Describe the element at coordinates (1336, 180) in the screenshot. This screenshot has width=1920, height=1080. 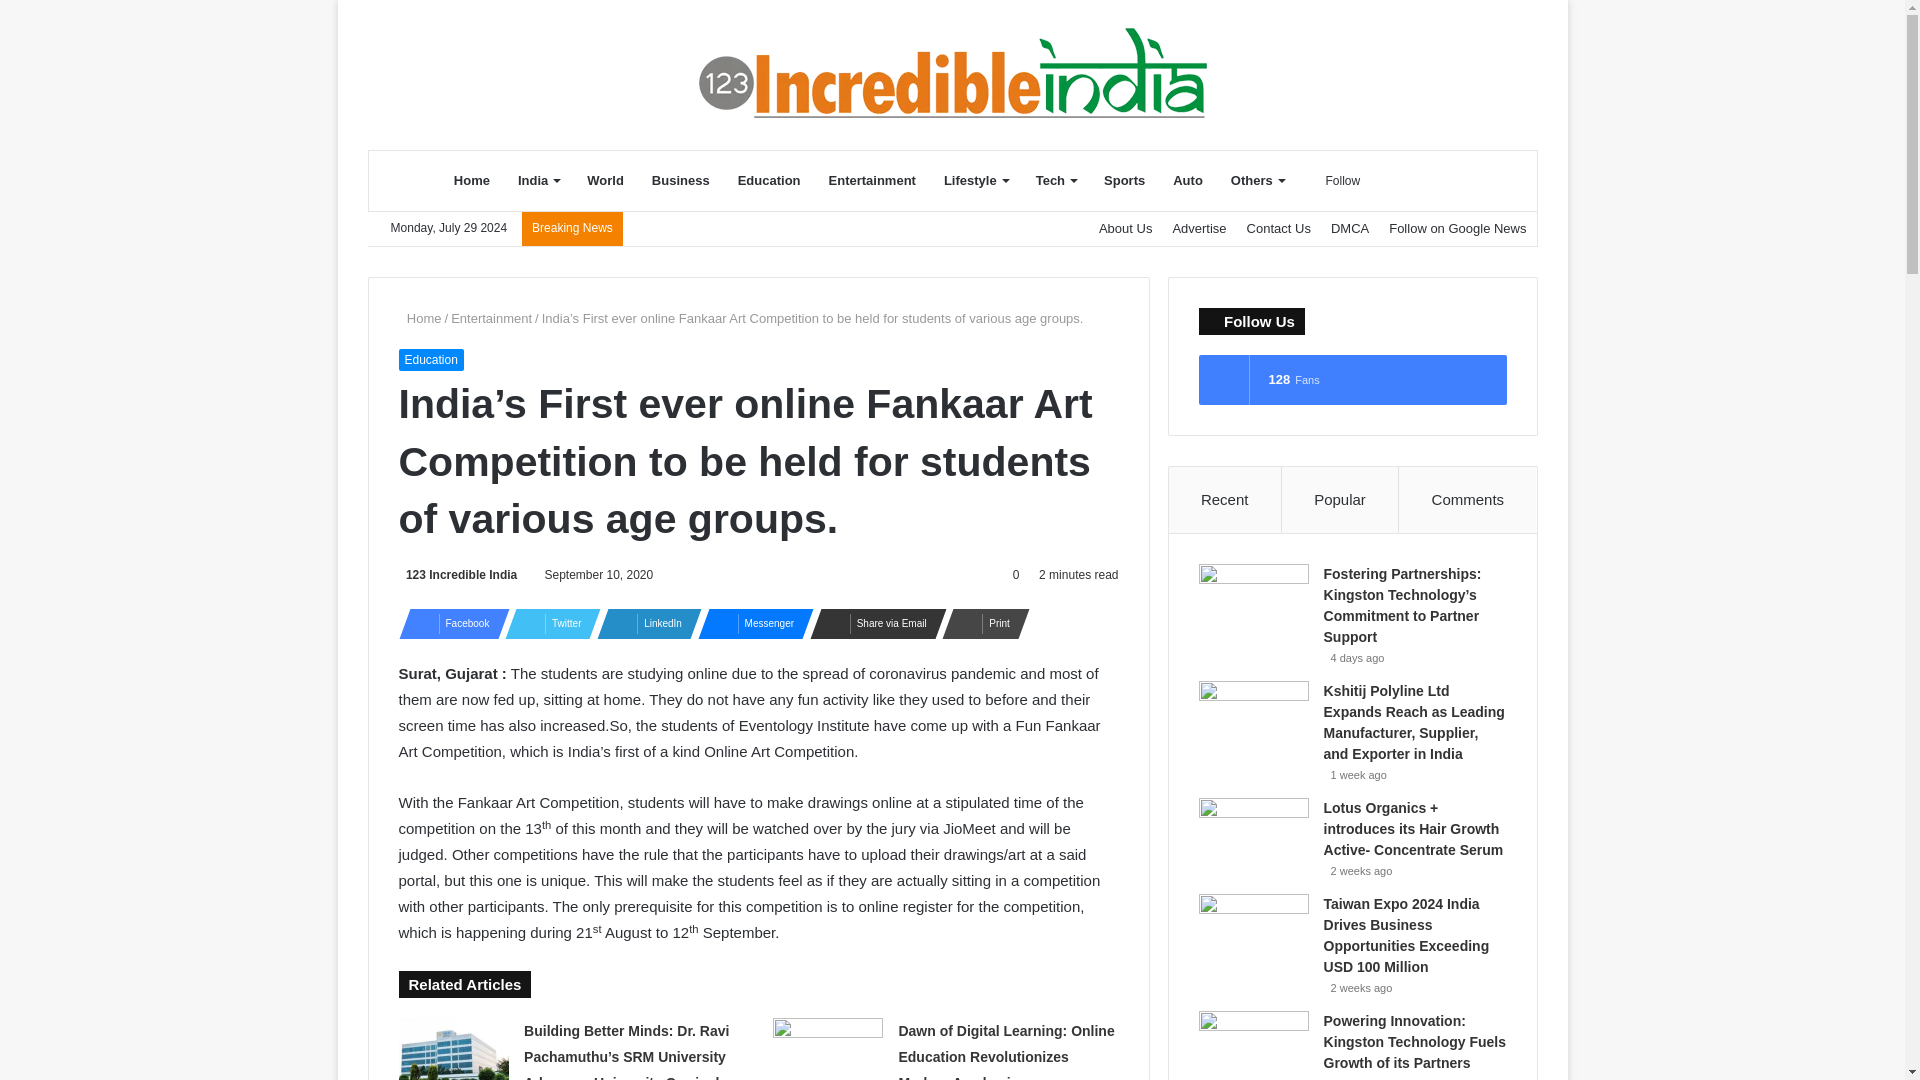
I see `Follow` at that location.